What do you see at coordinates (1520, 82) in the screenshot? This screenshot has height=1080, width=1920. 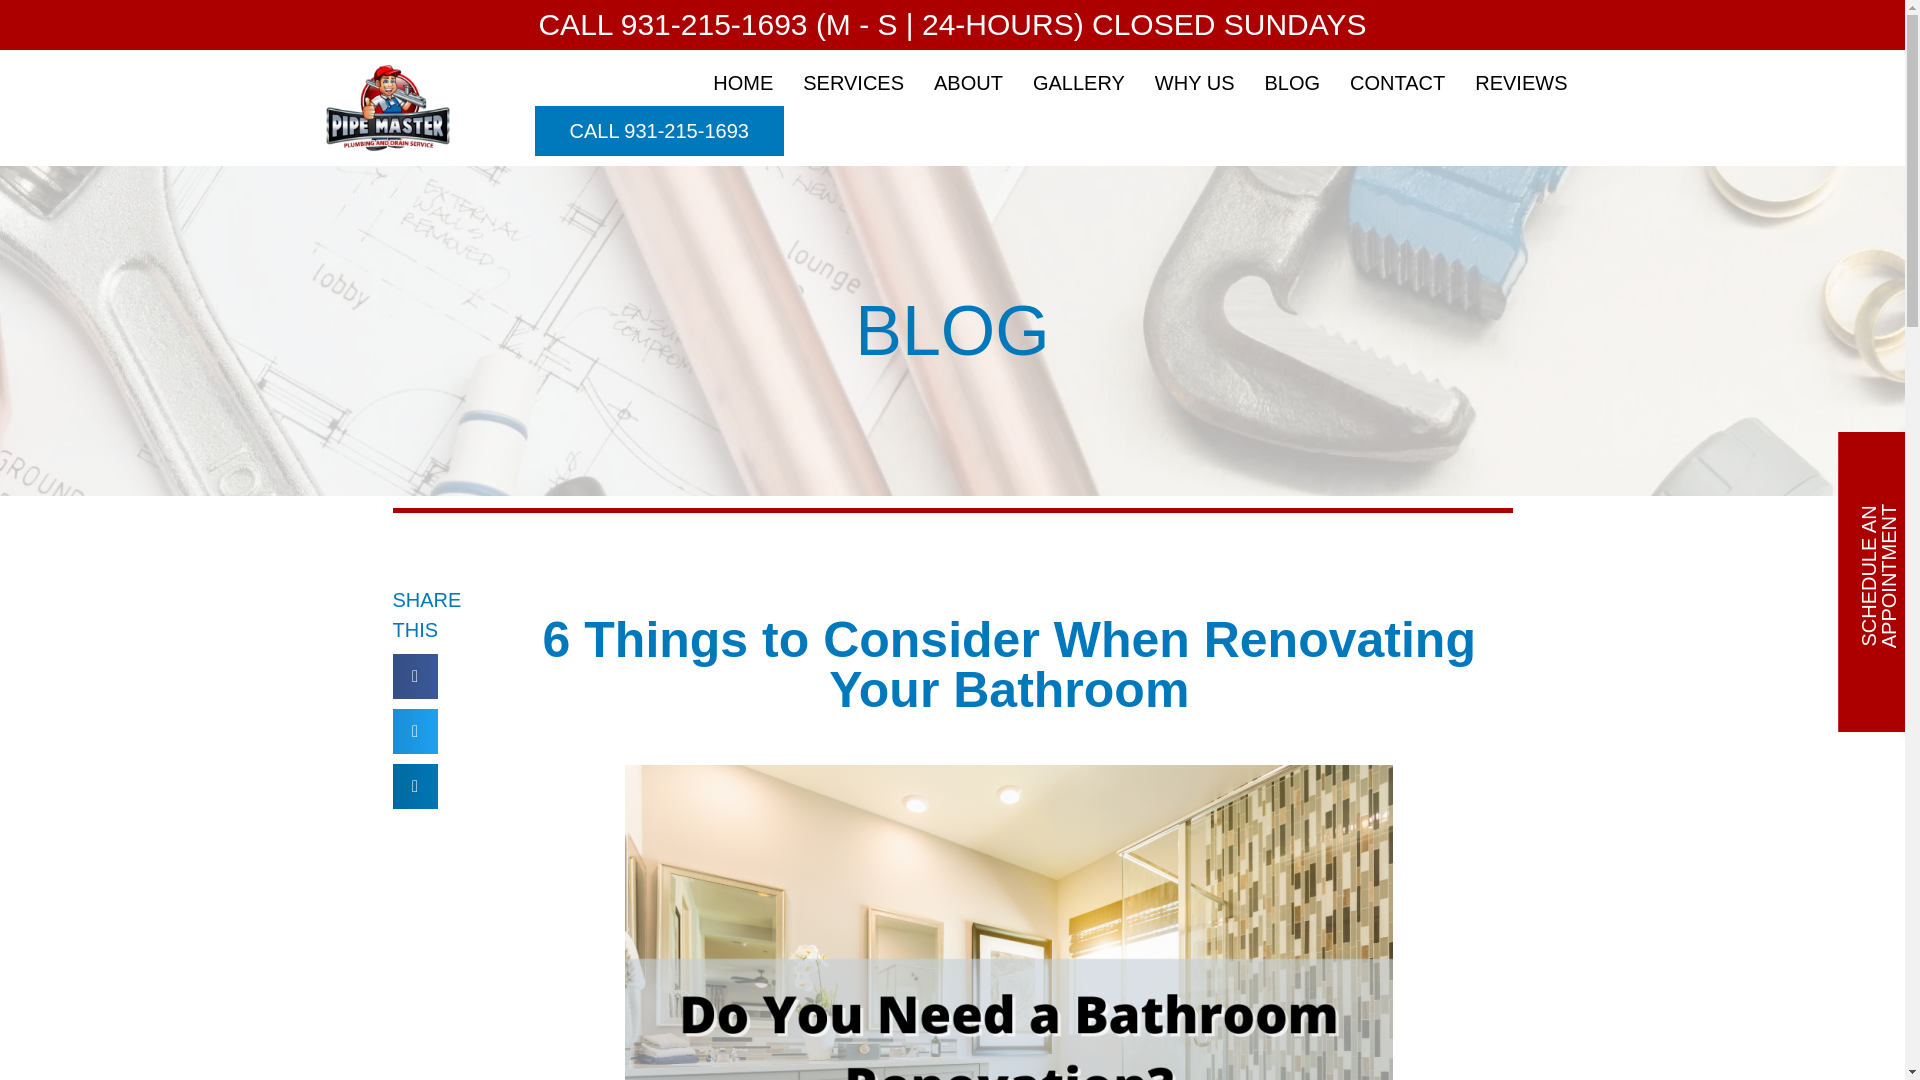 I see `REVIEWS` at bounding box center [1520, 82].